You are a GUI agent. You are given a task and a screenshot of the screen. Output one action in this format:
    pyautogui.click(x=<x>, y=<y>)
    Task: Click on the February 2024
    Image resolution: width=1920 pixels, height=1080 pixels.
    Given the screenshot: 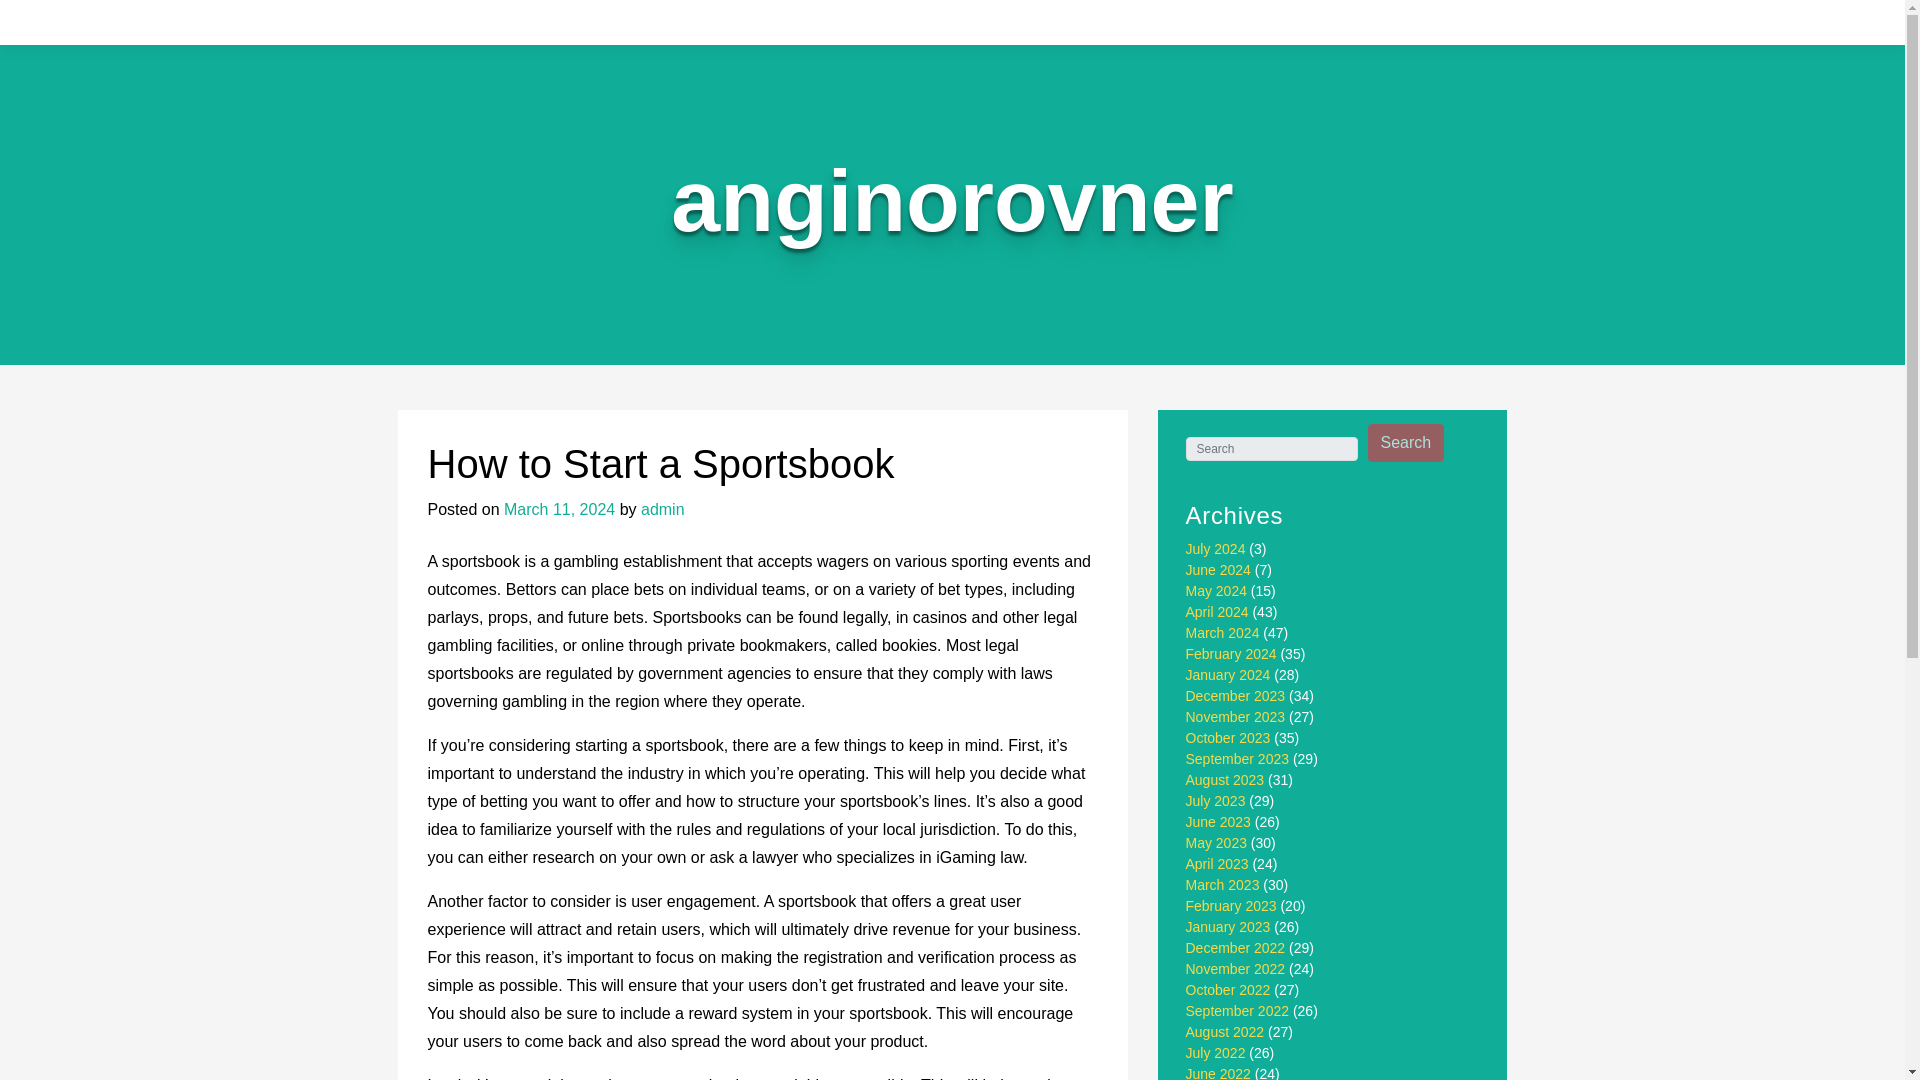 What is the action you would take?
    pyautogui.click(x=1231, y=654)
    